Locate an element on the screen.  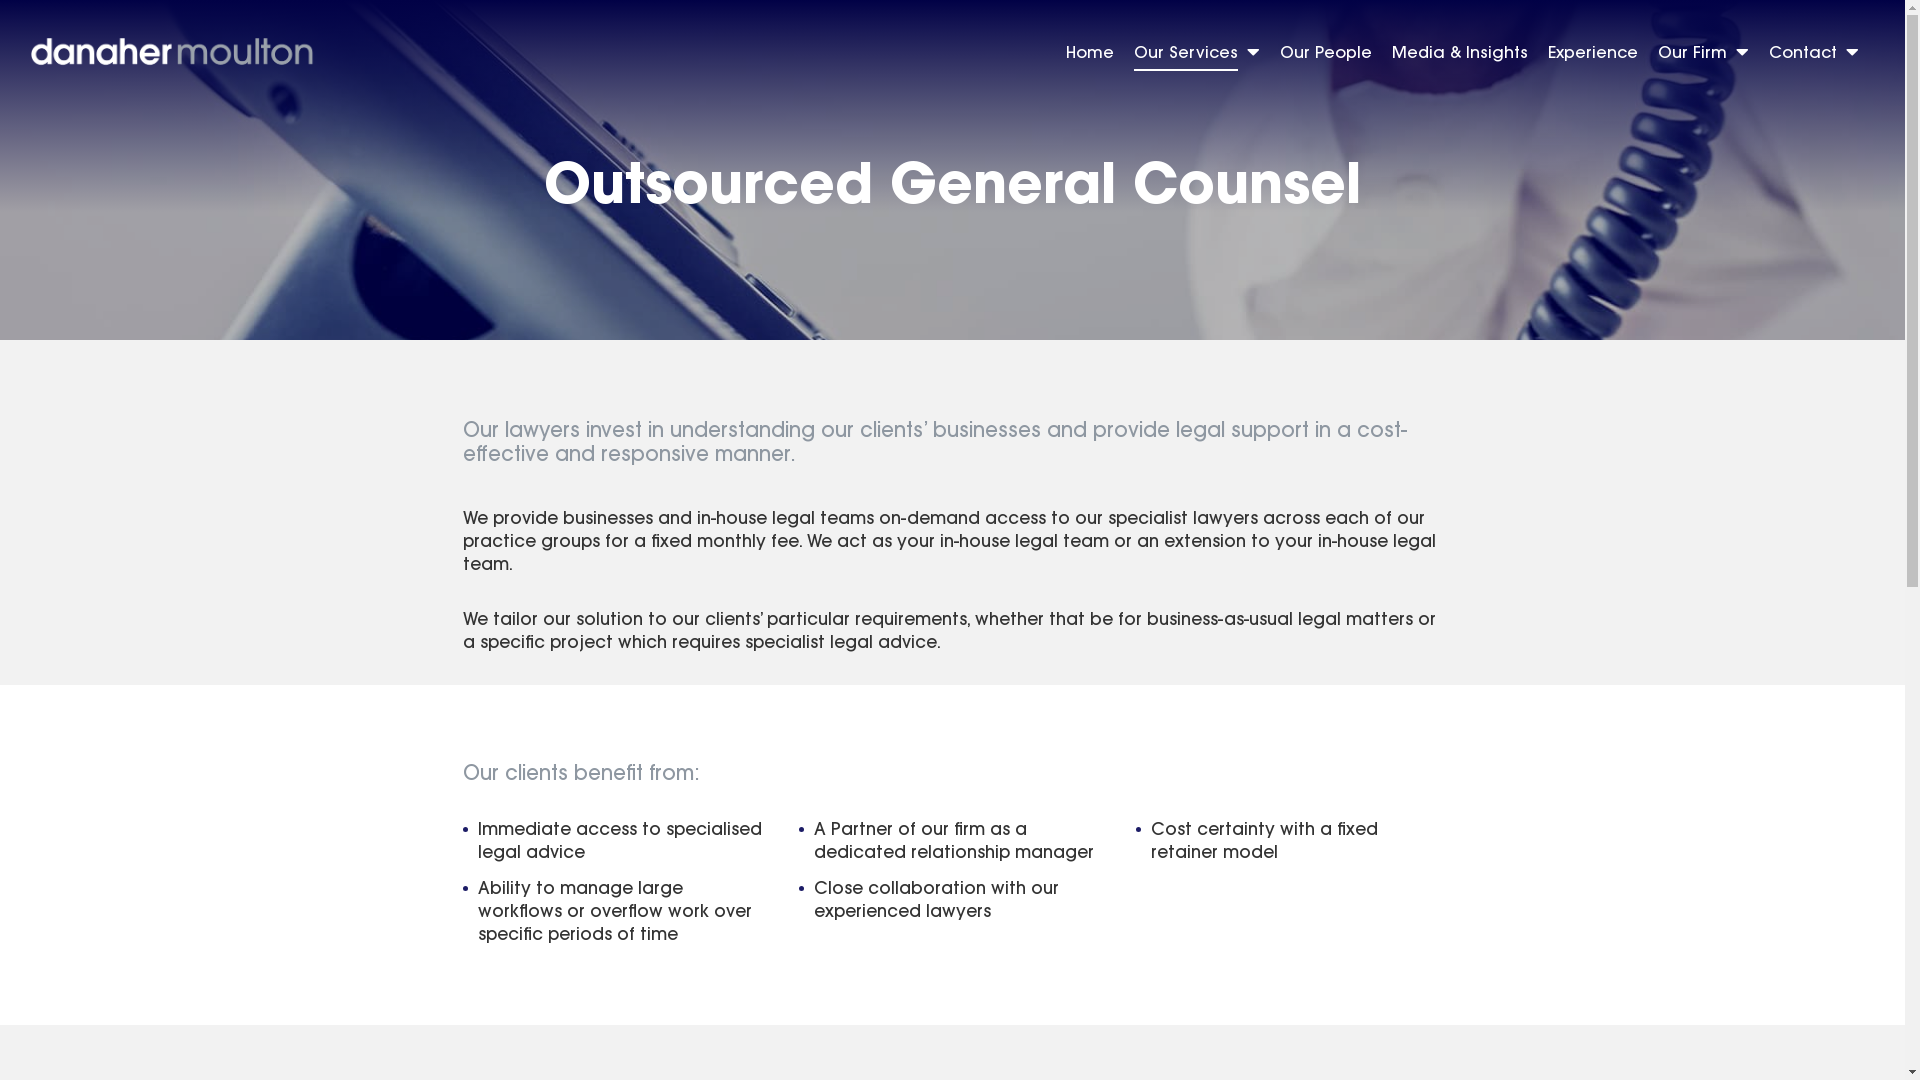
Our Services is located at coordinates (1197, 56).